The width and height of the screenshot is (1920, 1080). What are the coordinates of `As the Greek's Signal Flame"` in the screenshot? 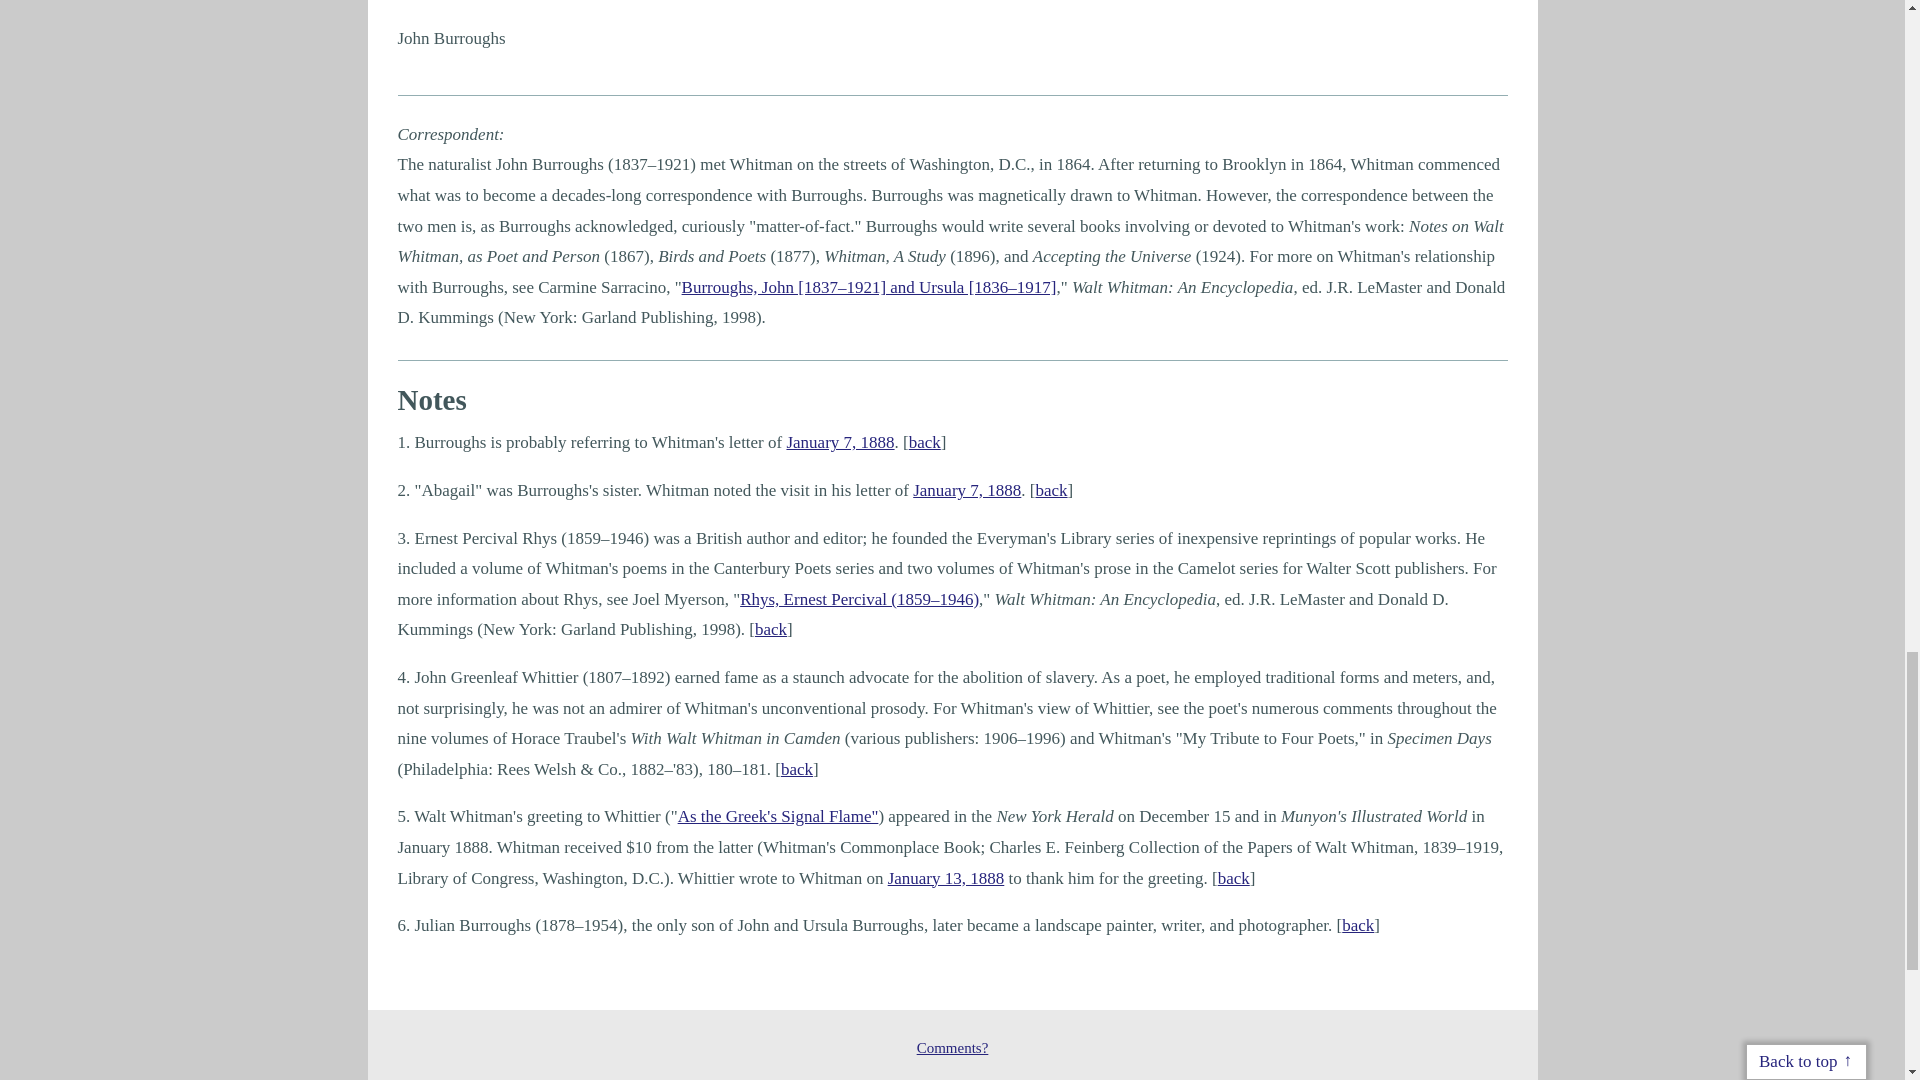 It's located at (778, 816).